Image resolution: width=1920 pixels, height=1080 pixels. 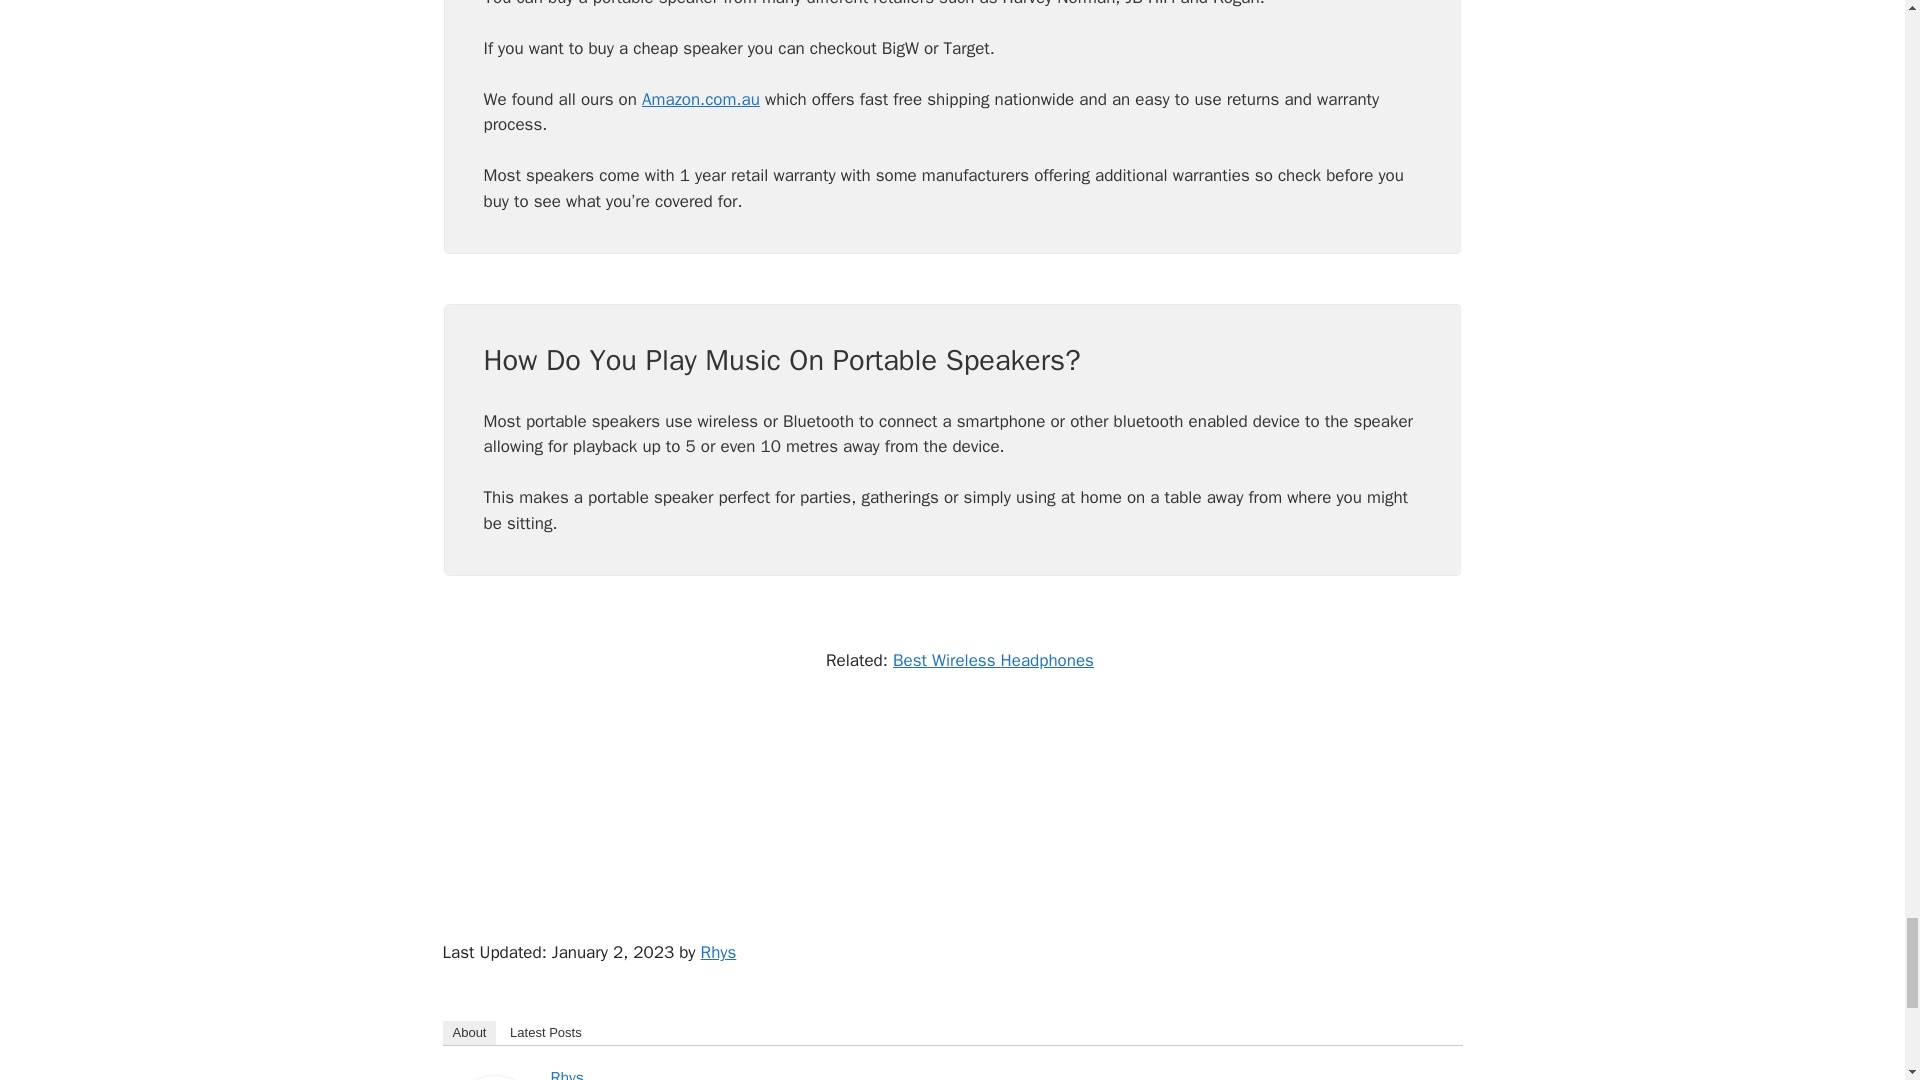 I want to click on Amazon.com.au, so click(x=700, y=100).